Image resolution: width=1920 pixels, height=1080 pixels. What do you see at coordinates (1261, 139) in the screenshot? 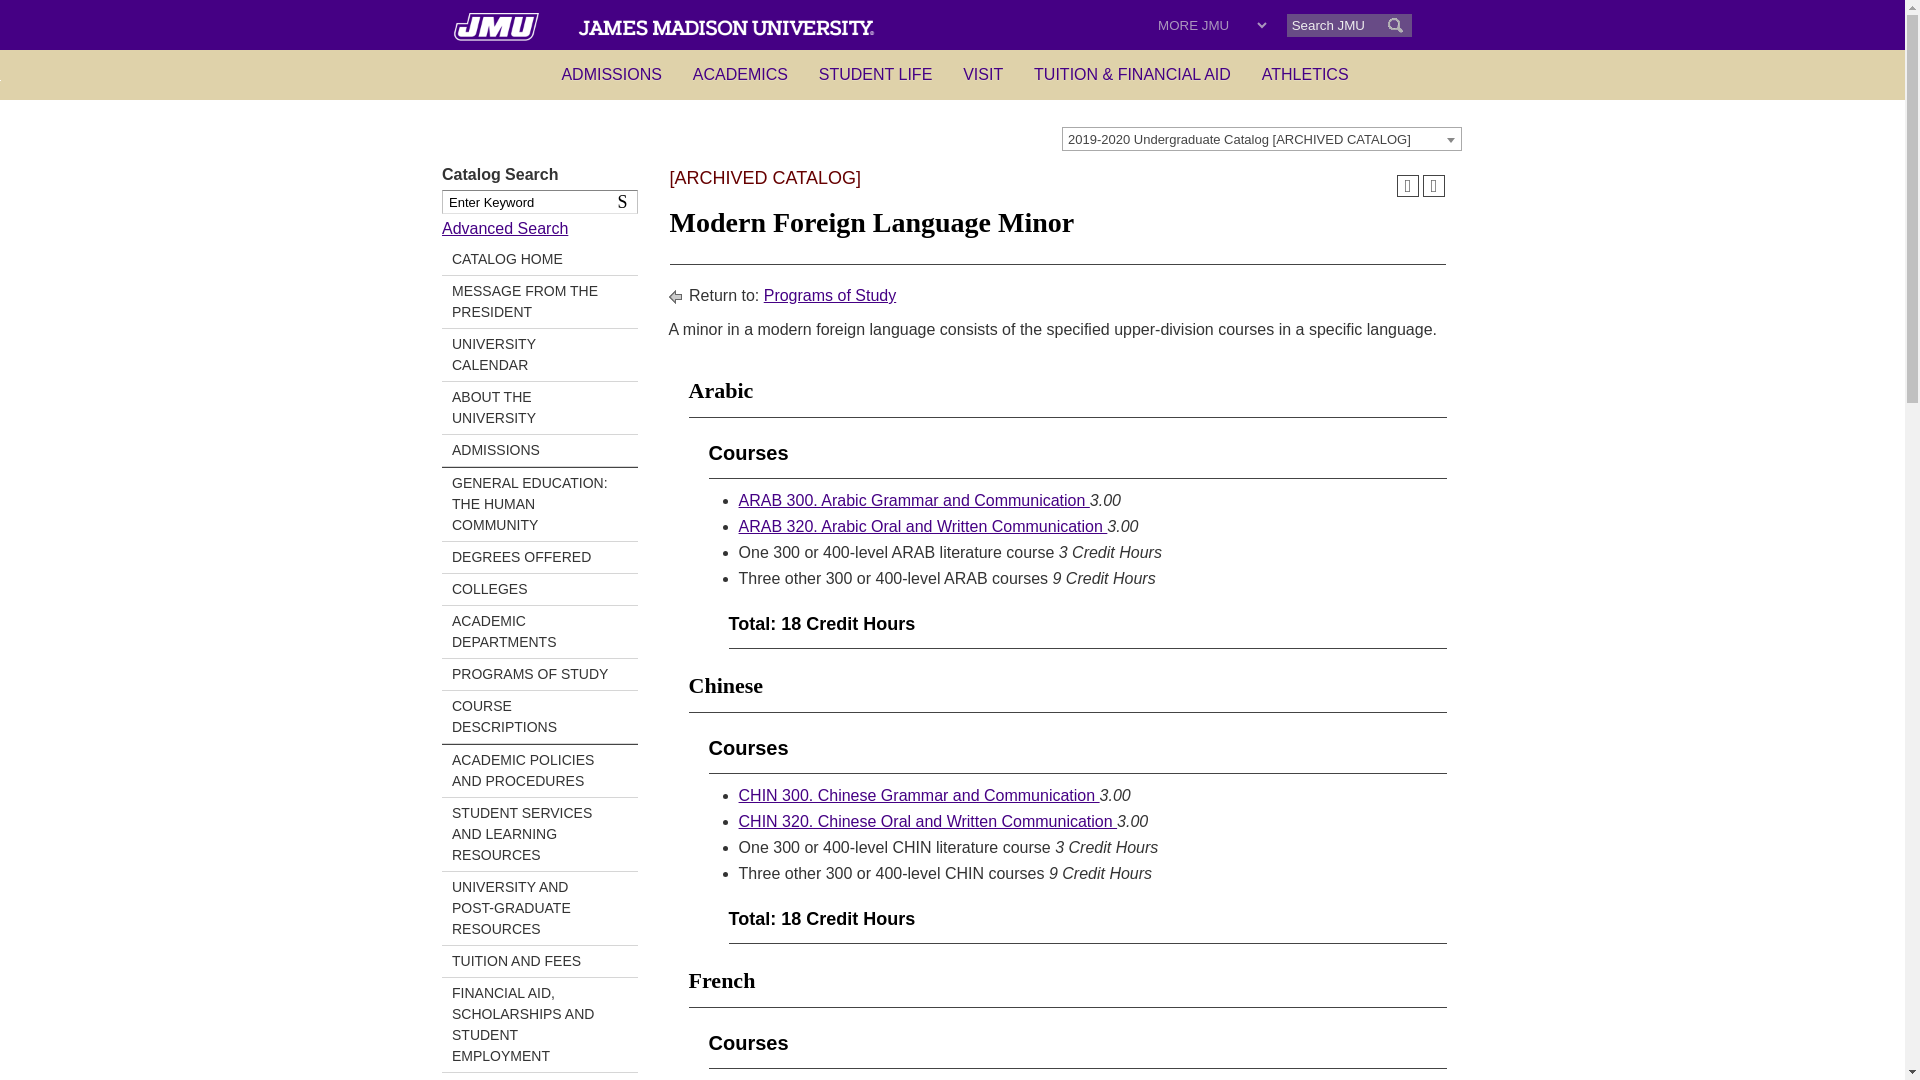
I see `Select a Catalog` at bounding box center [1261, 139].